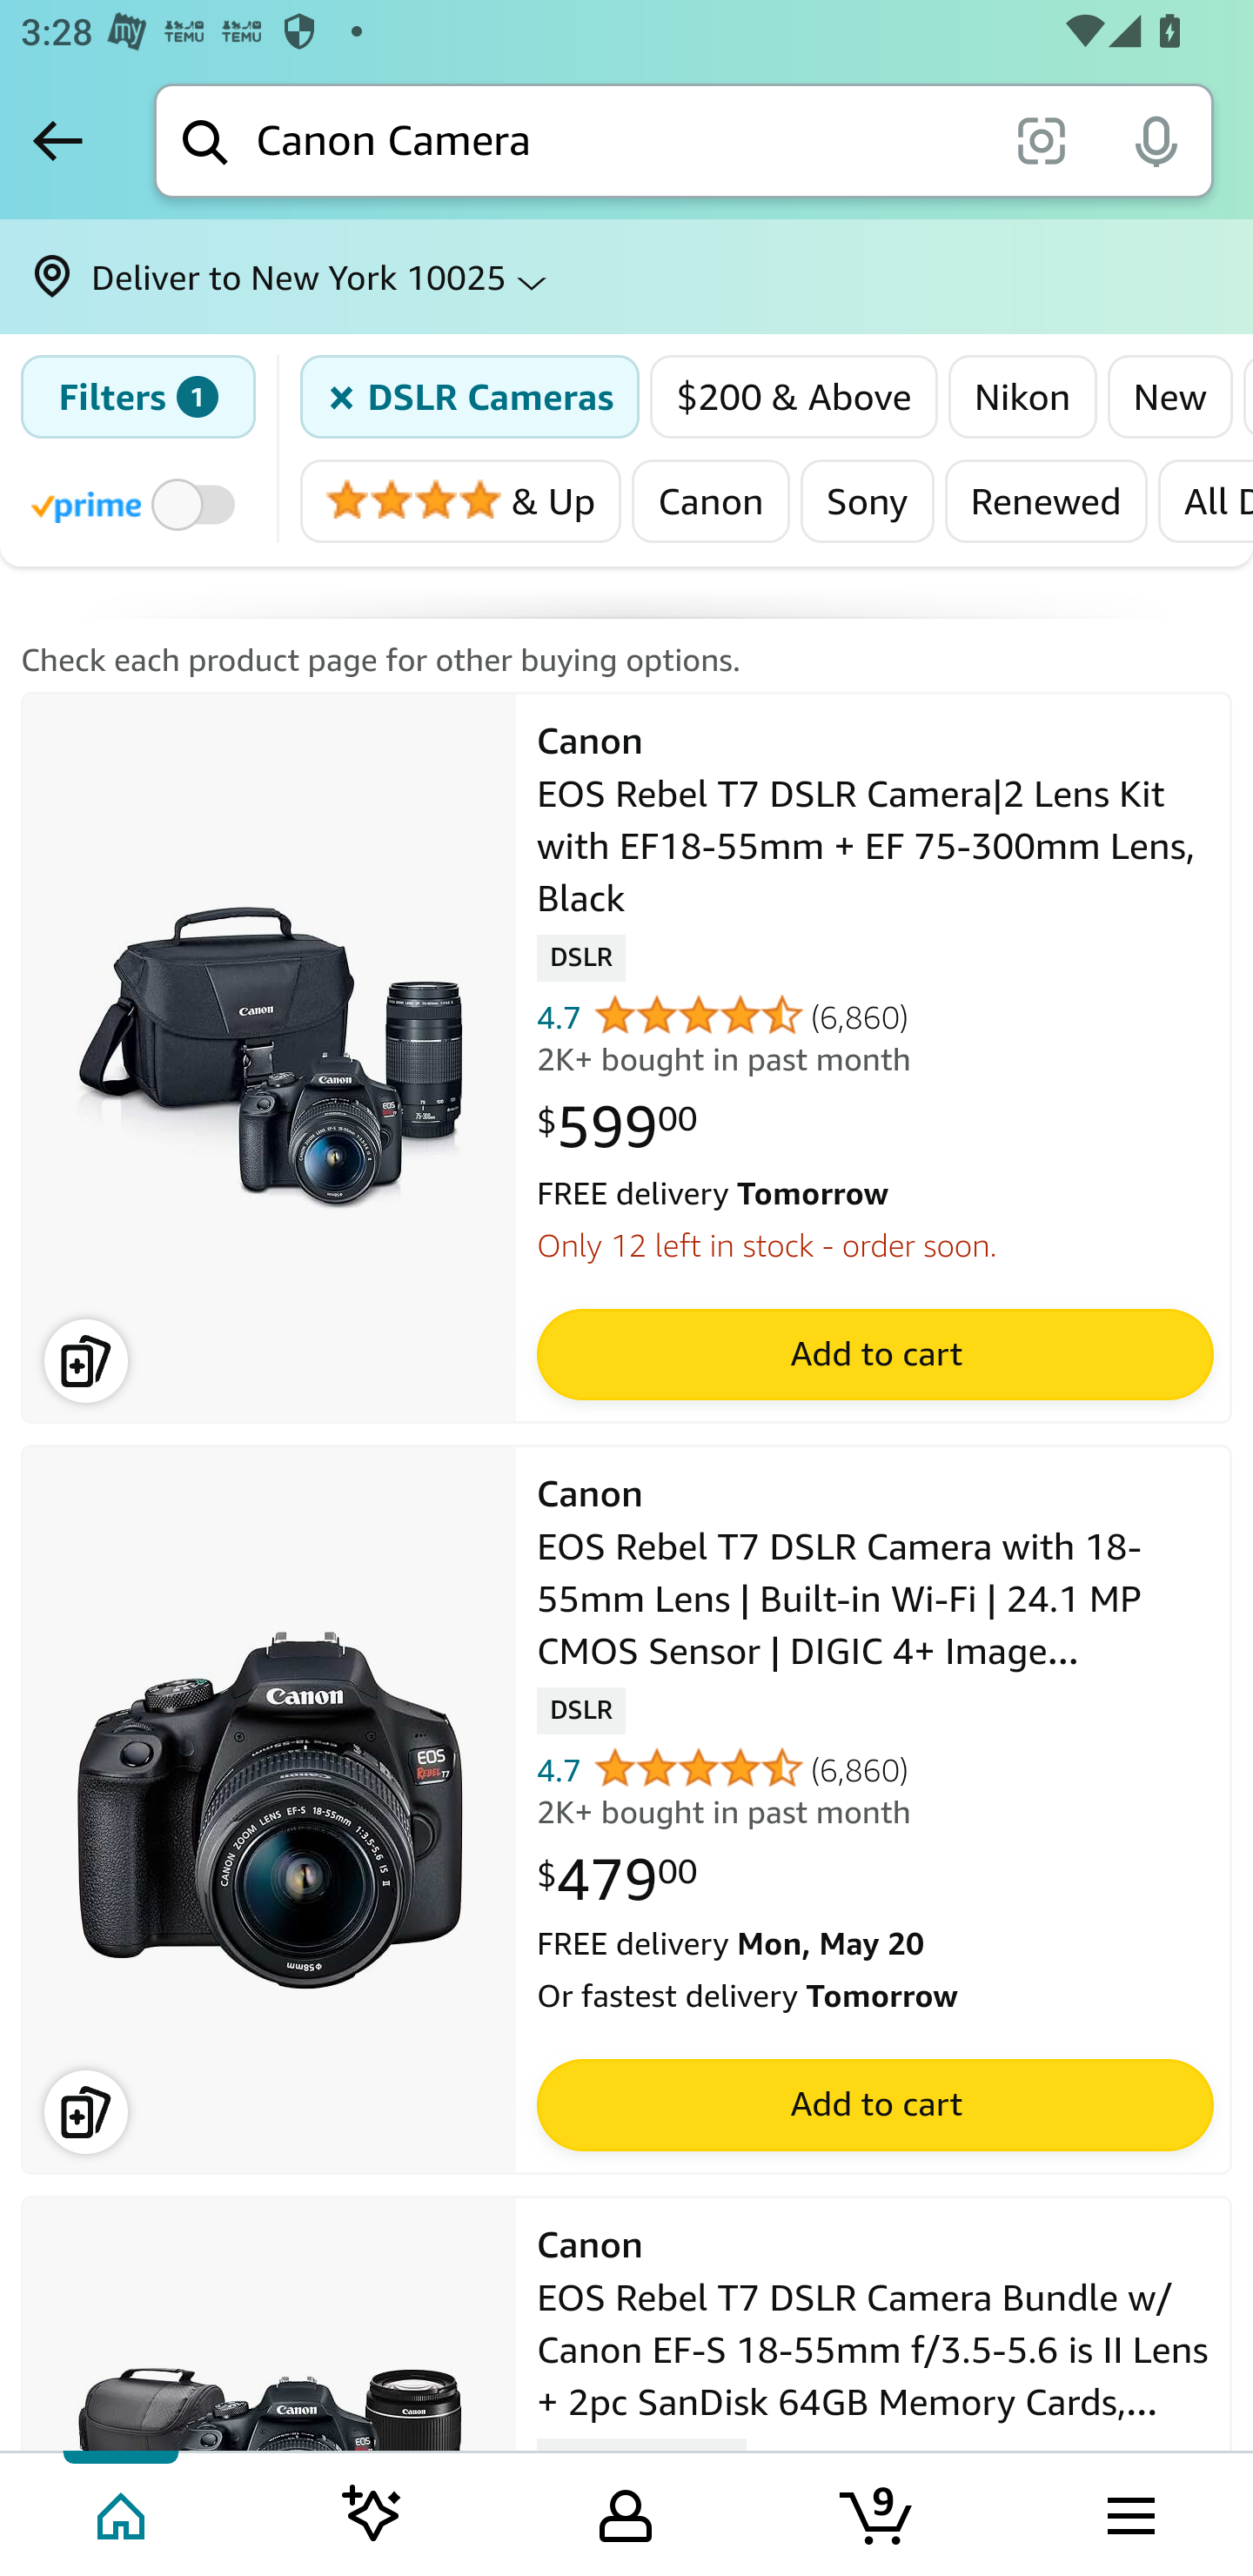 Image resolution: width=1253 pixels, height=2576 pixels. Describe the element at coordinates (462, 500) in the screenshot. I see `4 Stars & Up` at that location.